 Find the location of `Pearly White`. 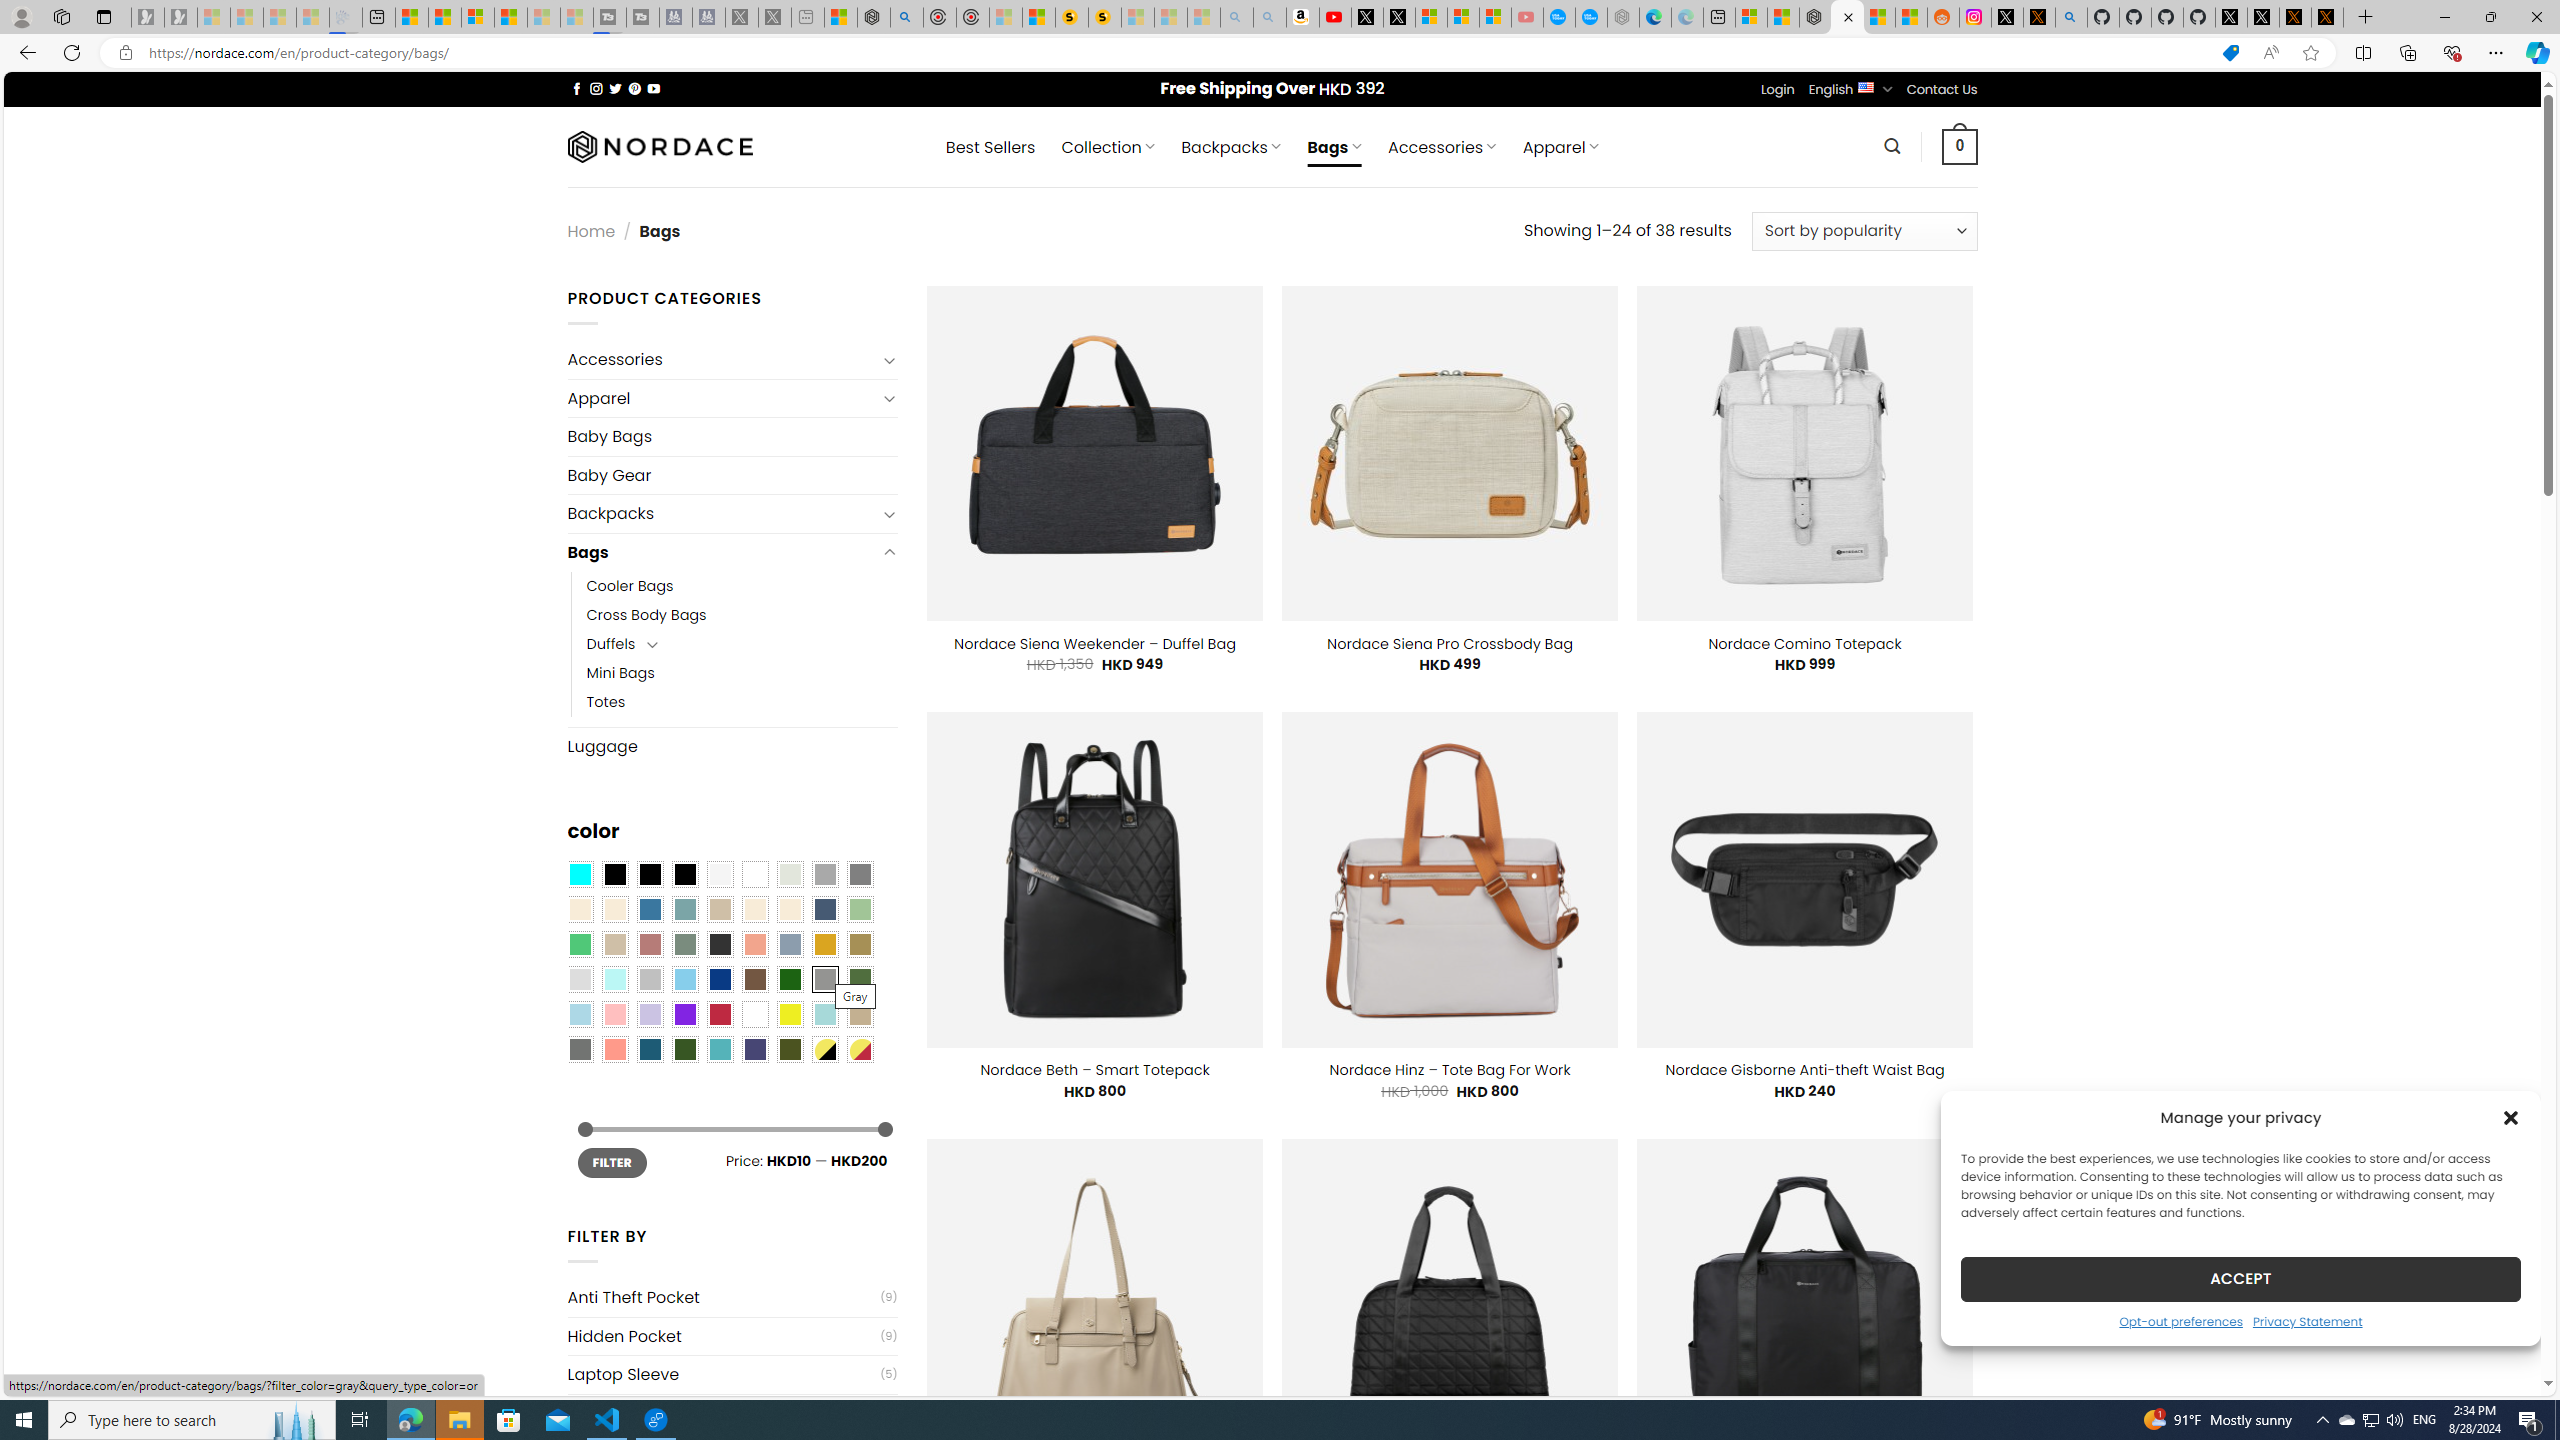

Pearly White is located at coordinates (719, 875).